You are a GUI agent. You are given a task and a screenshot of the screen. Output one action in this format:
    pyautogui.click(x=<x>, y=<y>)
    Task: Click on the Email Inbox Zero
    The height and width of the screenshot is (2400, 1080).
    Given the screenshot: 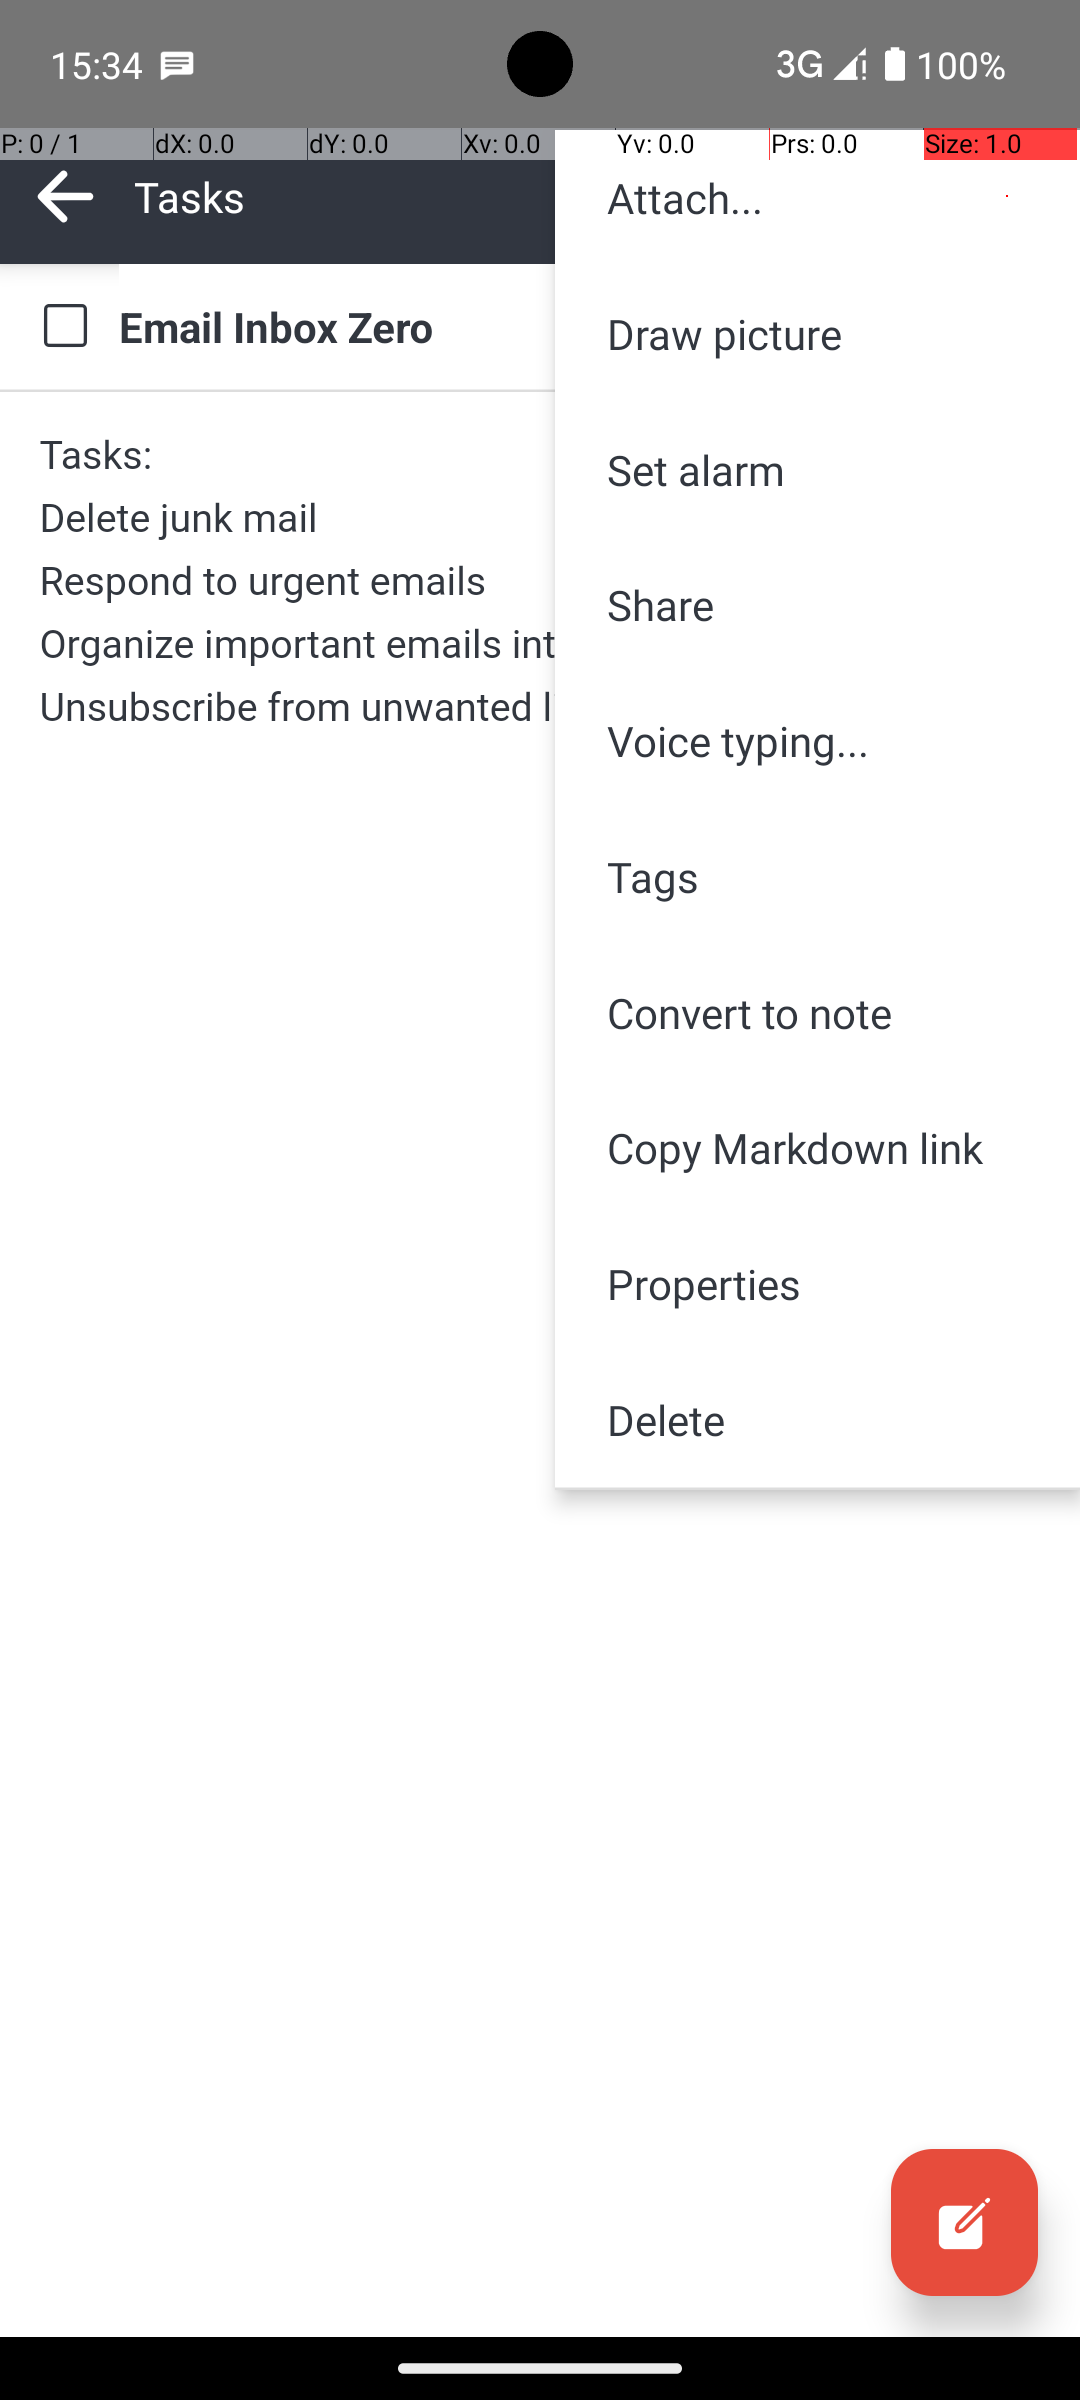 What is the action you would take?
    pyautogui.click(x=580, y=326)
    